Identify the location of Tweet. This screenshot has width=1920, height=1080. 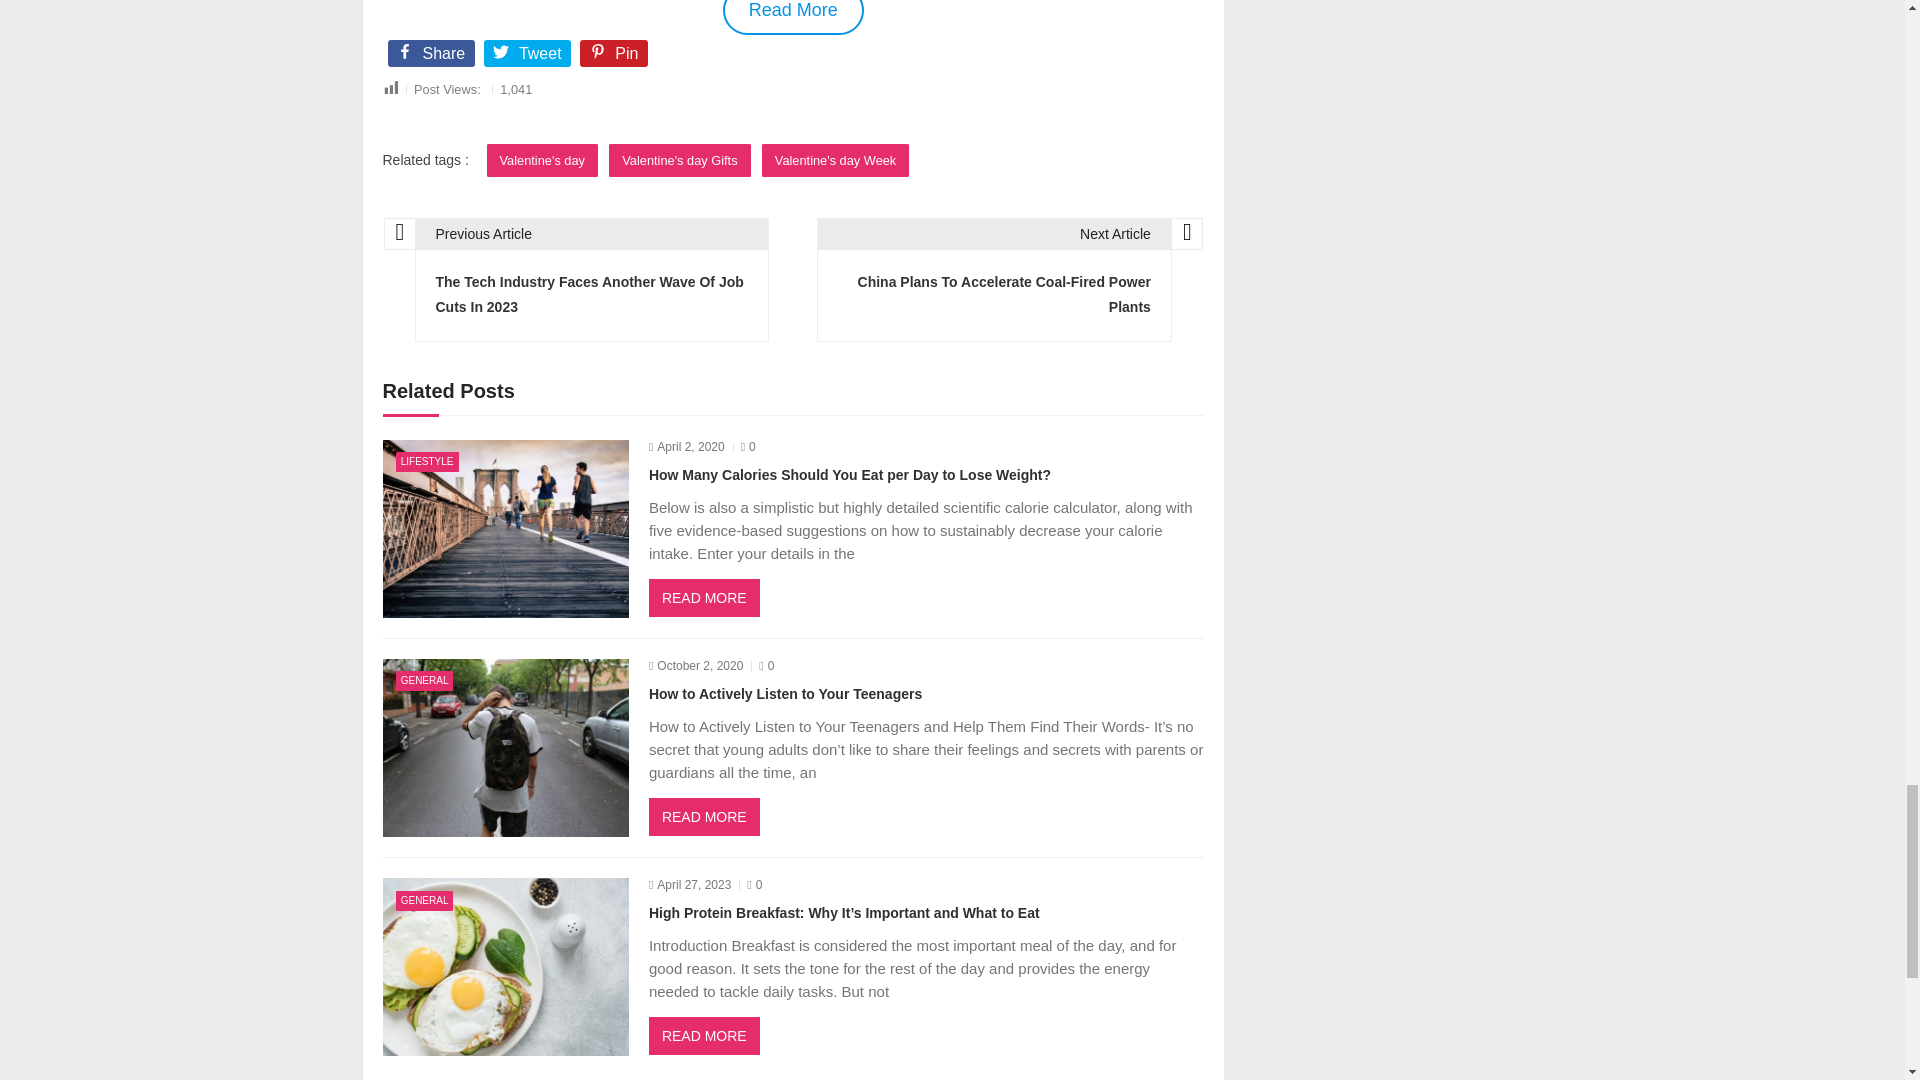
(528, 56).